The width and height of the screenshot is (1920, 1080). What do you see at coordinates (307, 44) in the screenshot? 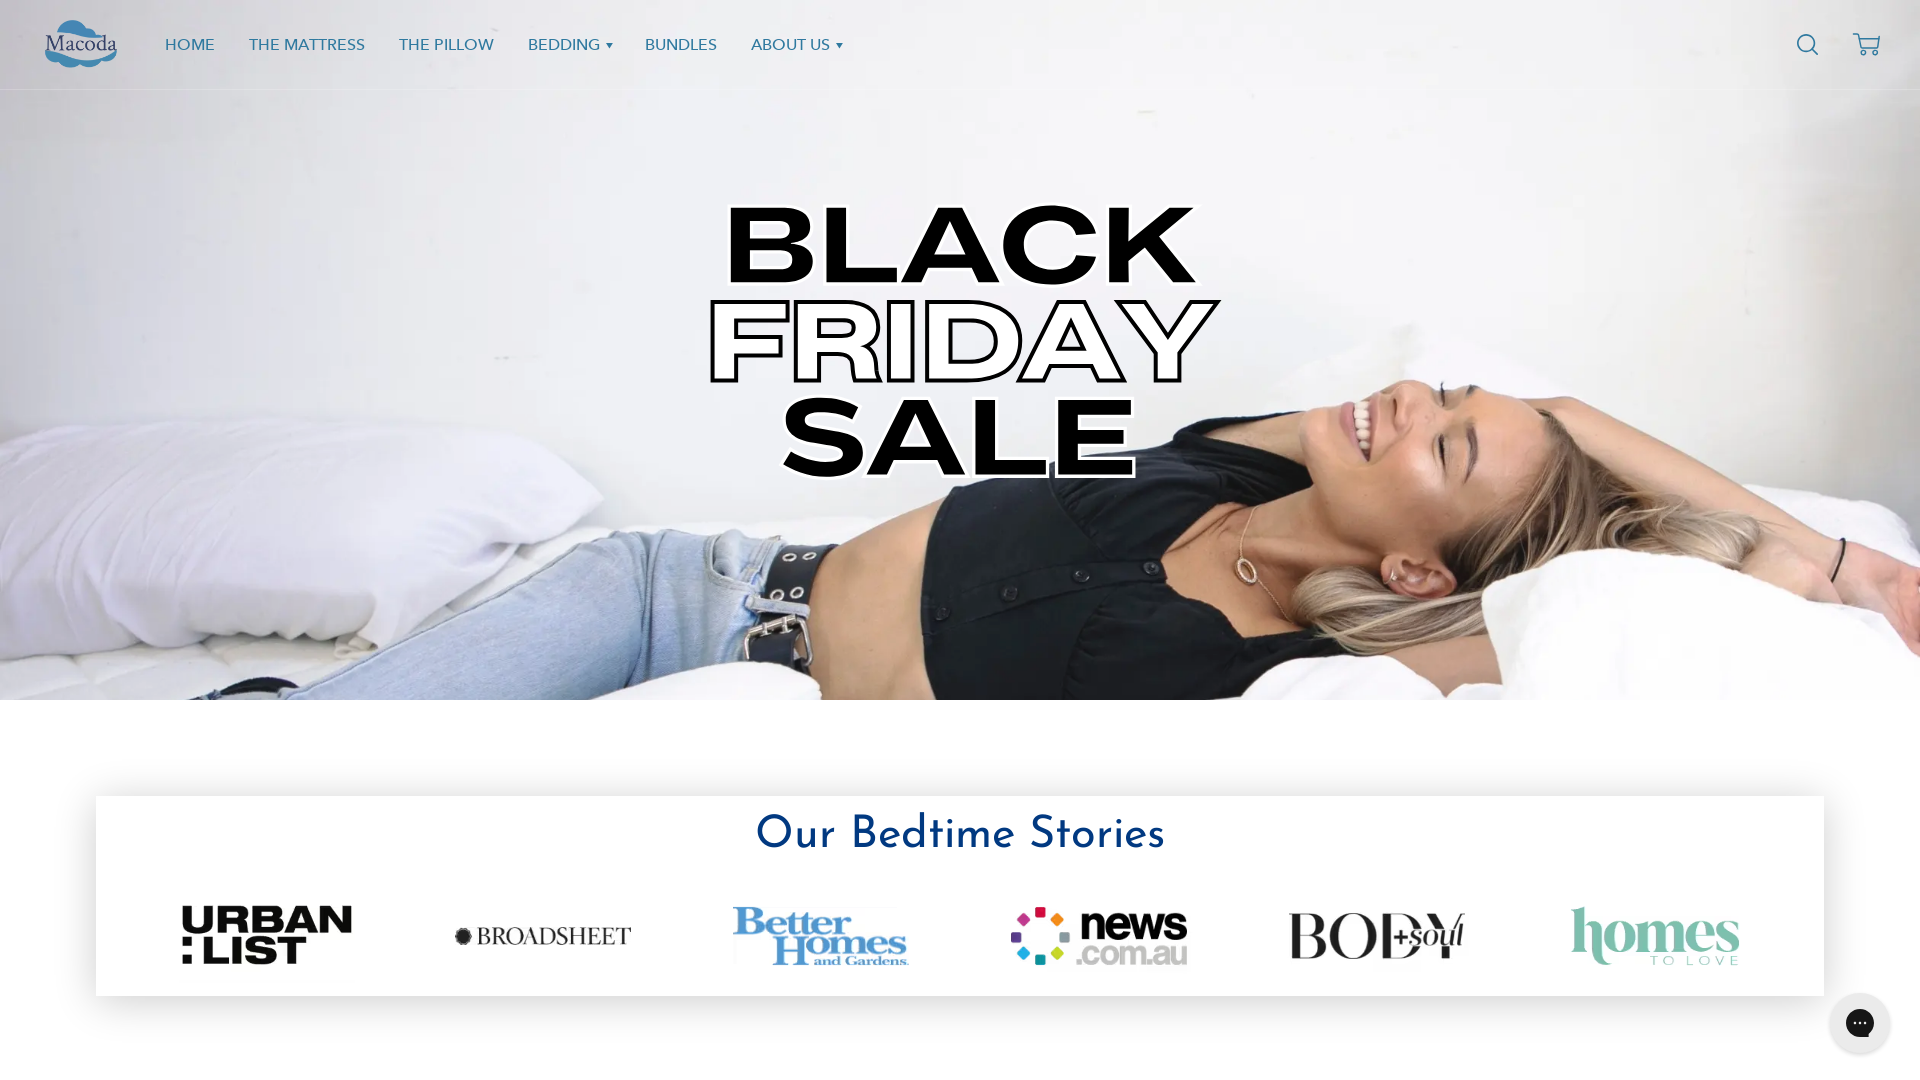
I see `THE MATTRESS` at bounding box center [307, 44].